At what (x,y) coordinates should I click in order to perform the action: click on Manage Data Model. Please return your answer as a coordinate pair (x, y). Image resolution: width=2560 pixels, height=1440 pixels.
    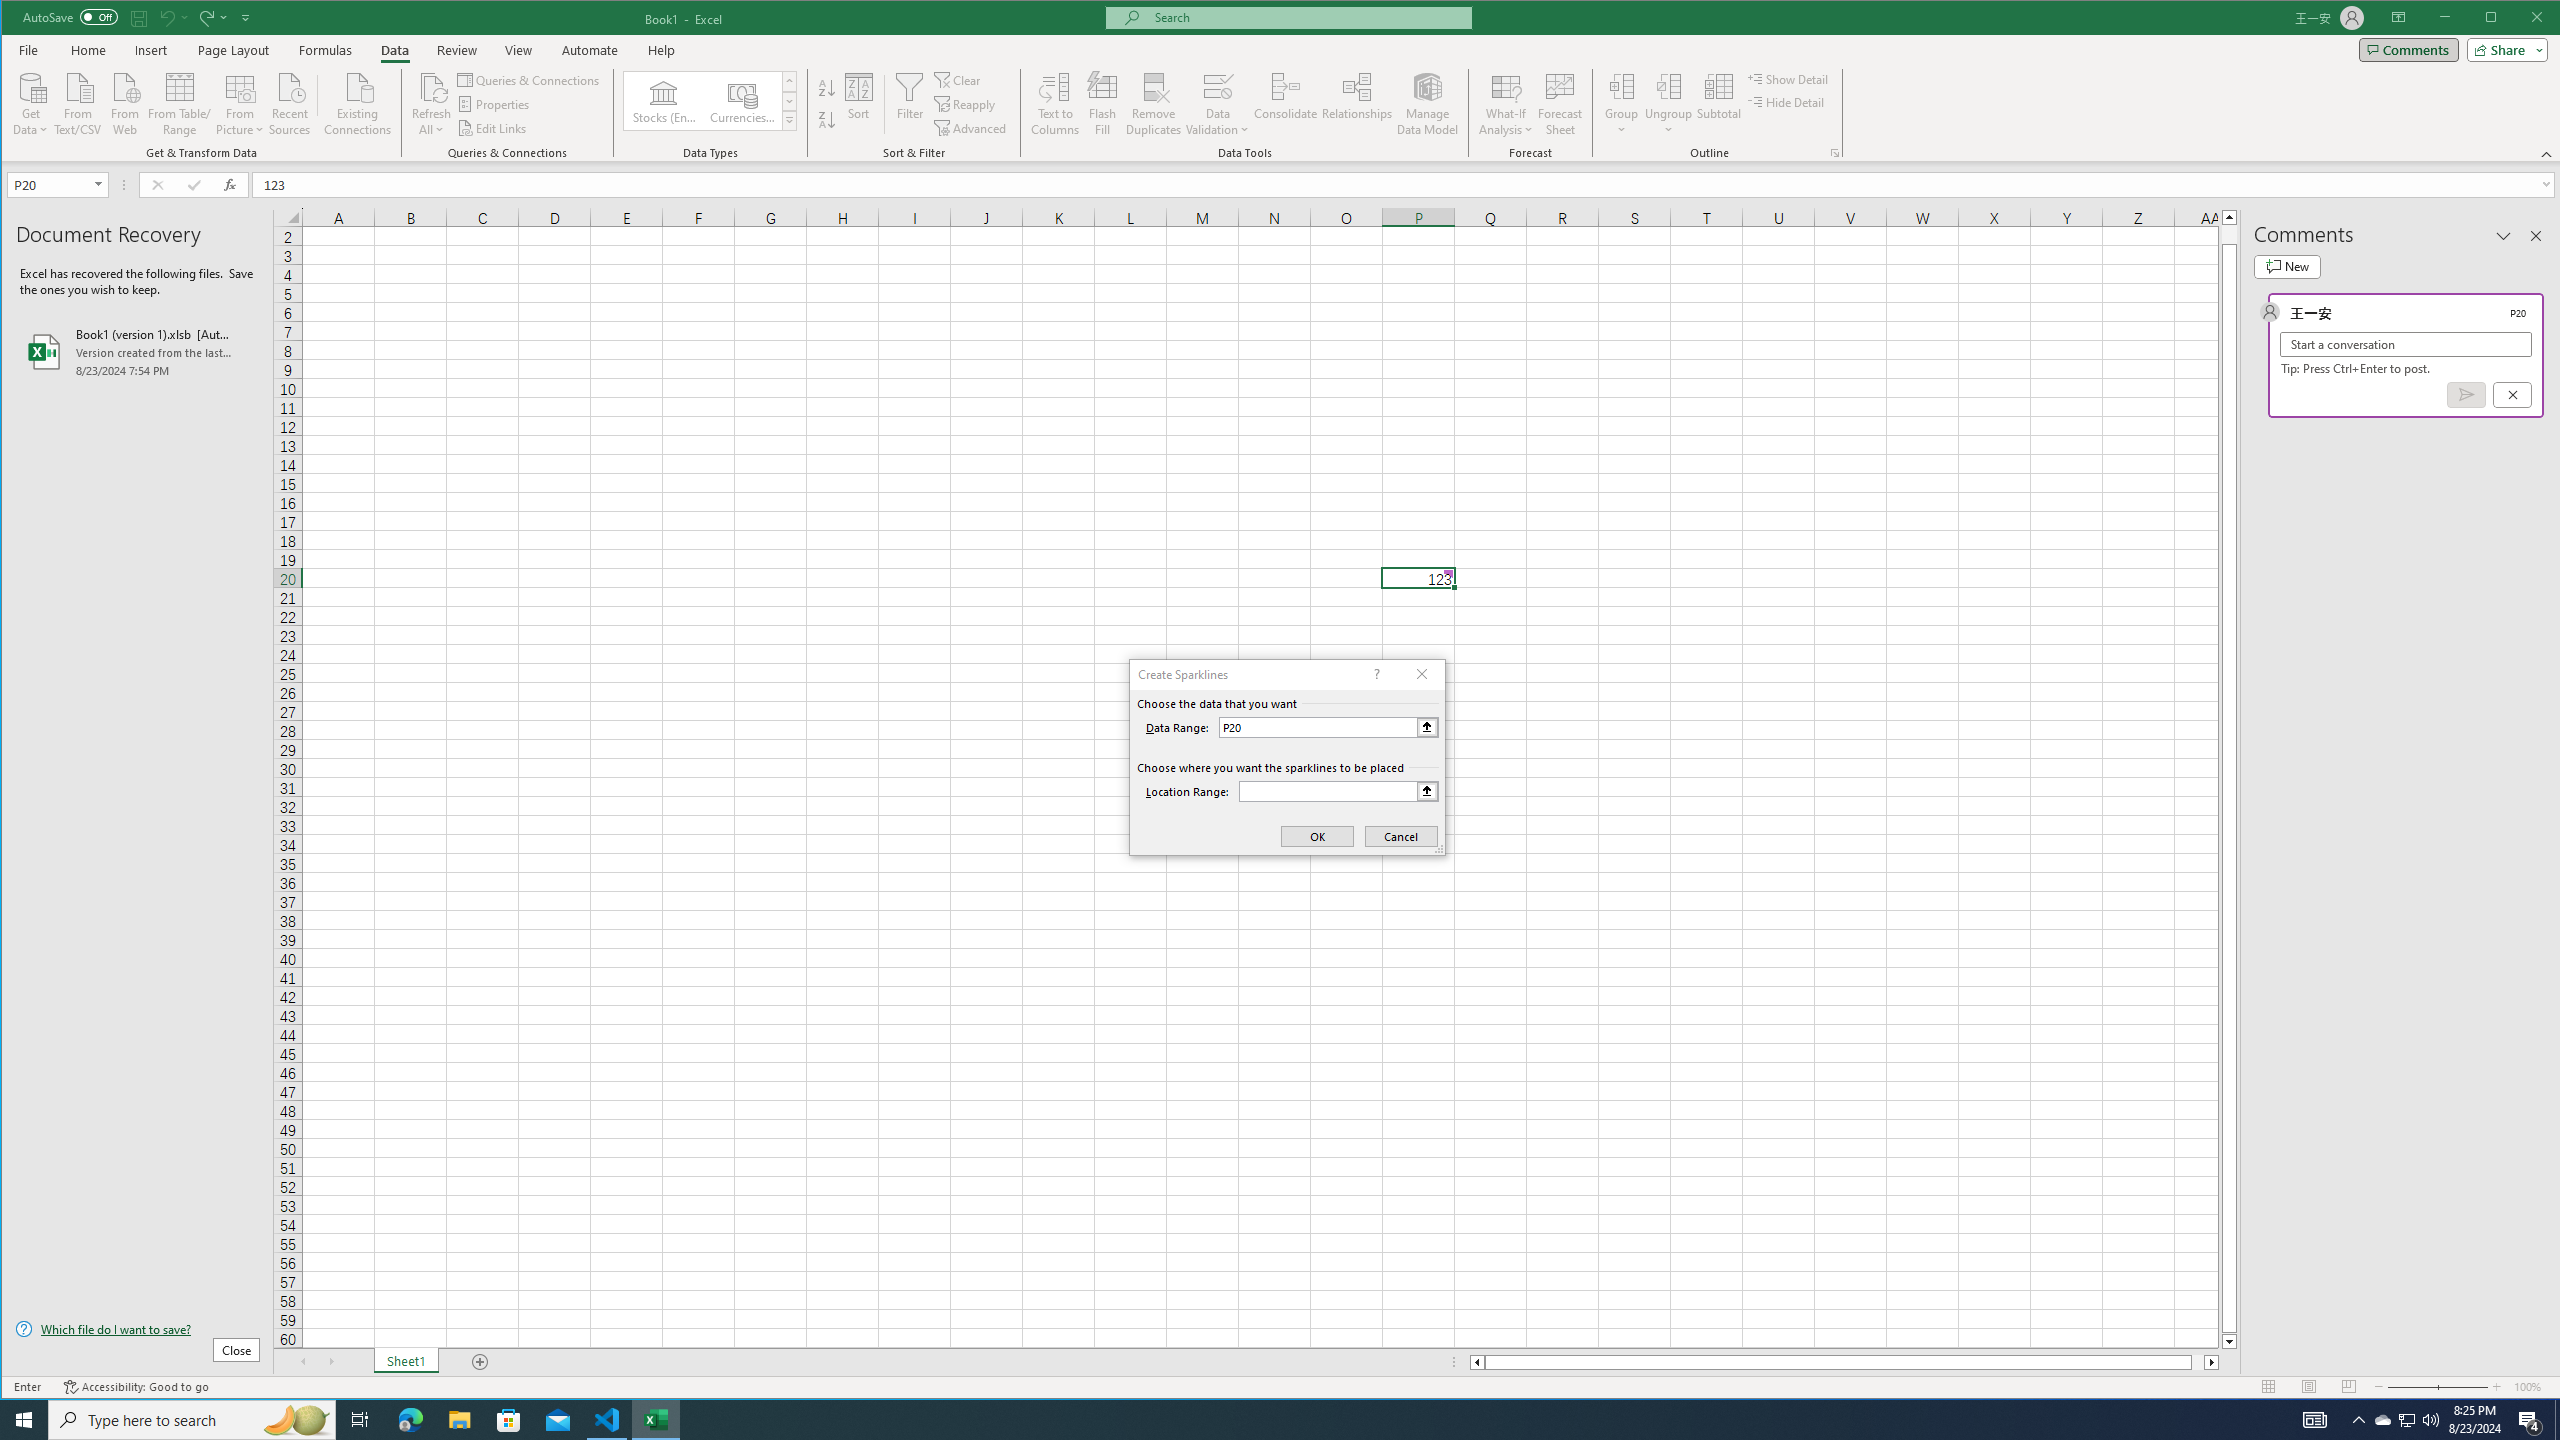
    Looking at the image, I should click on (1428, 104).